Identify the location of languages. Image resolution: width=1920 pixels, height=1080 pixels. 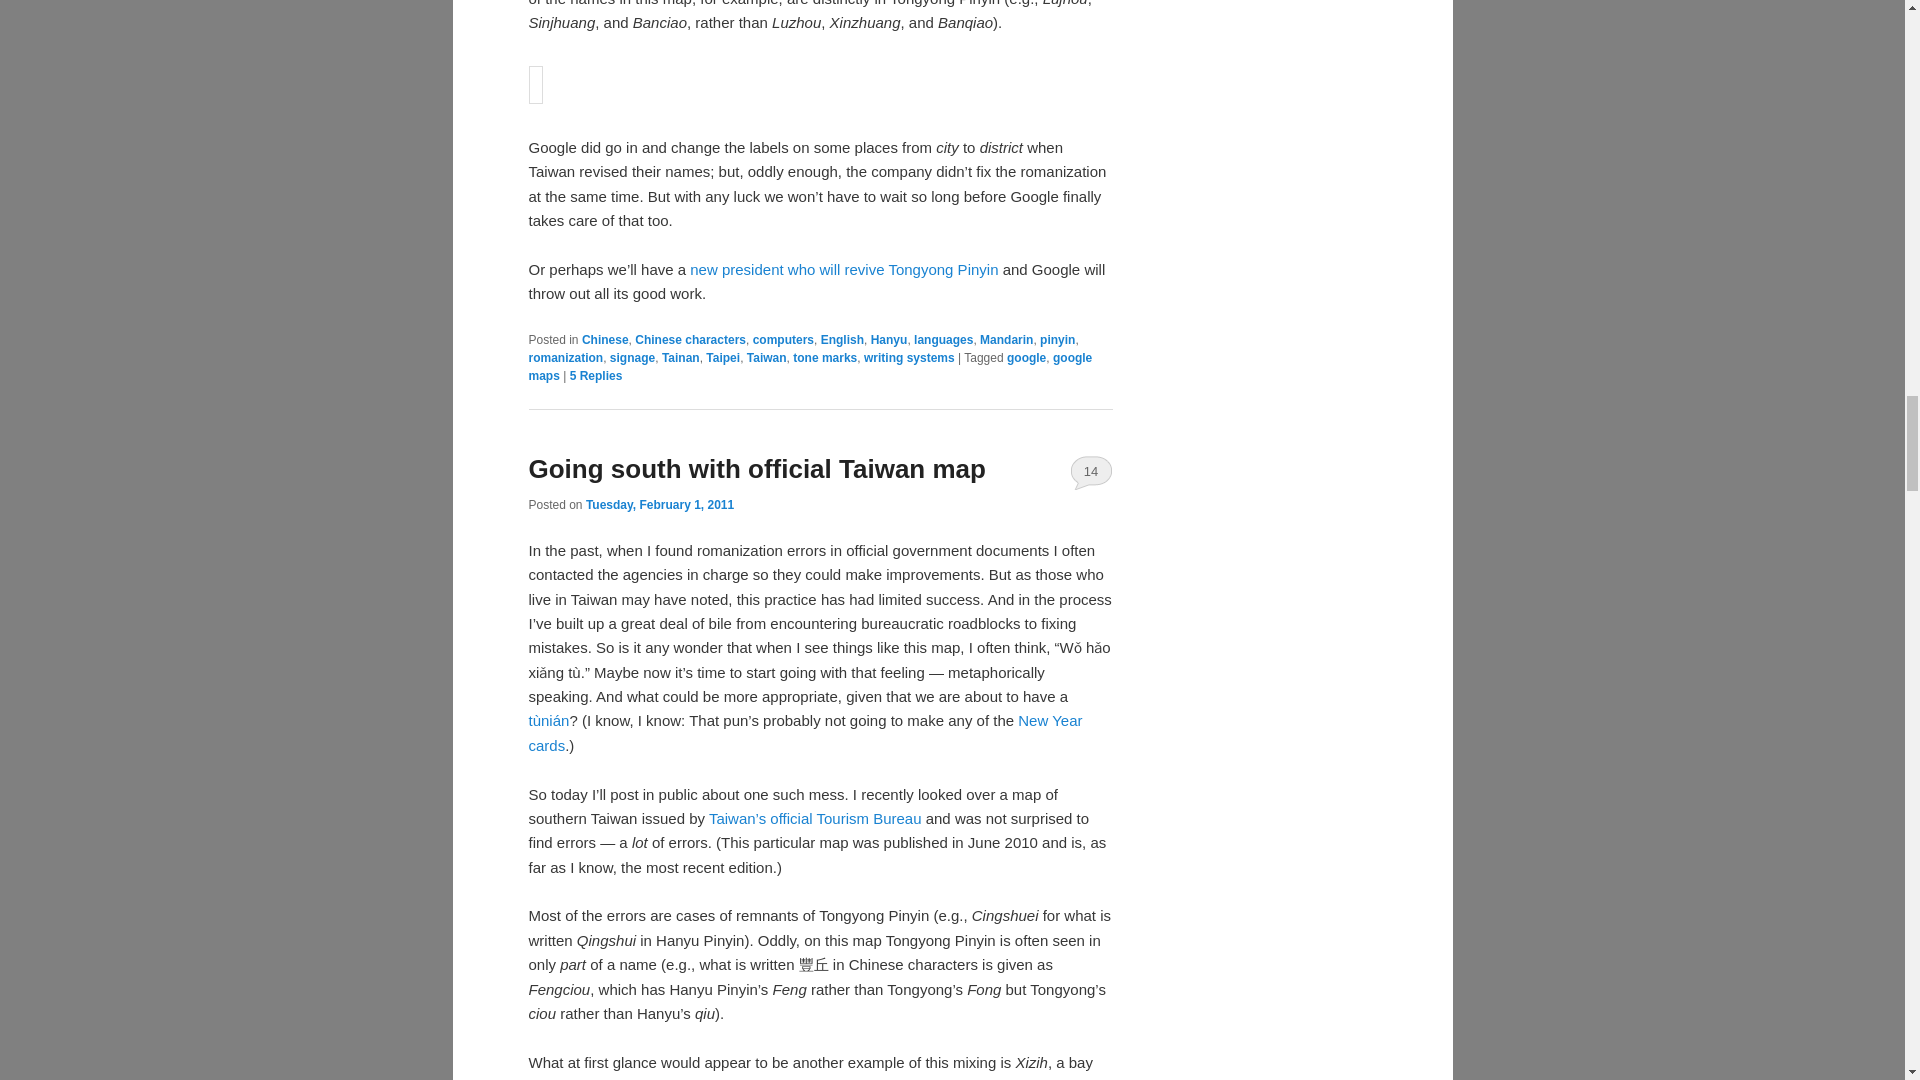
(943, 339).